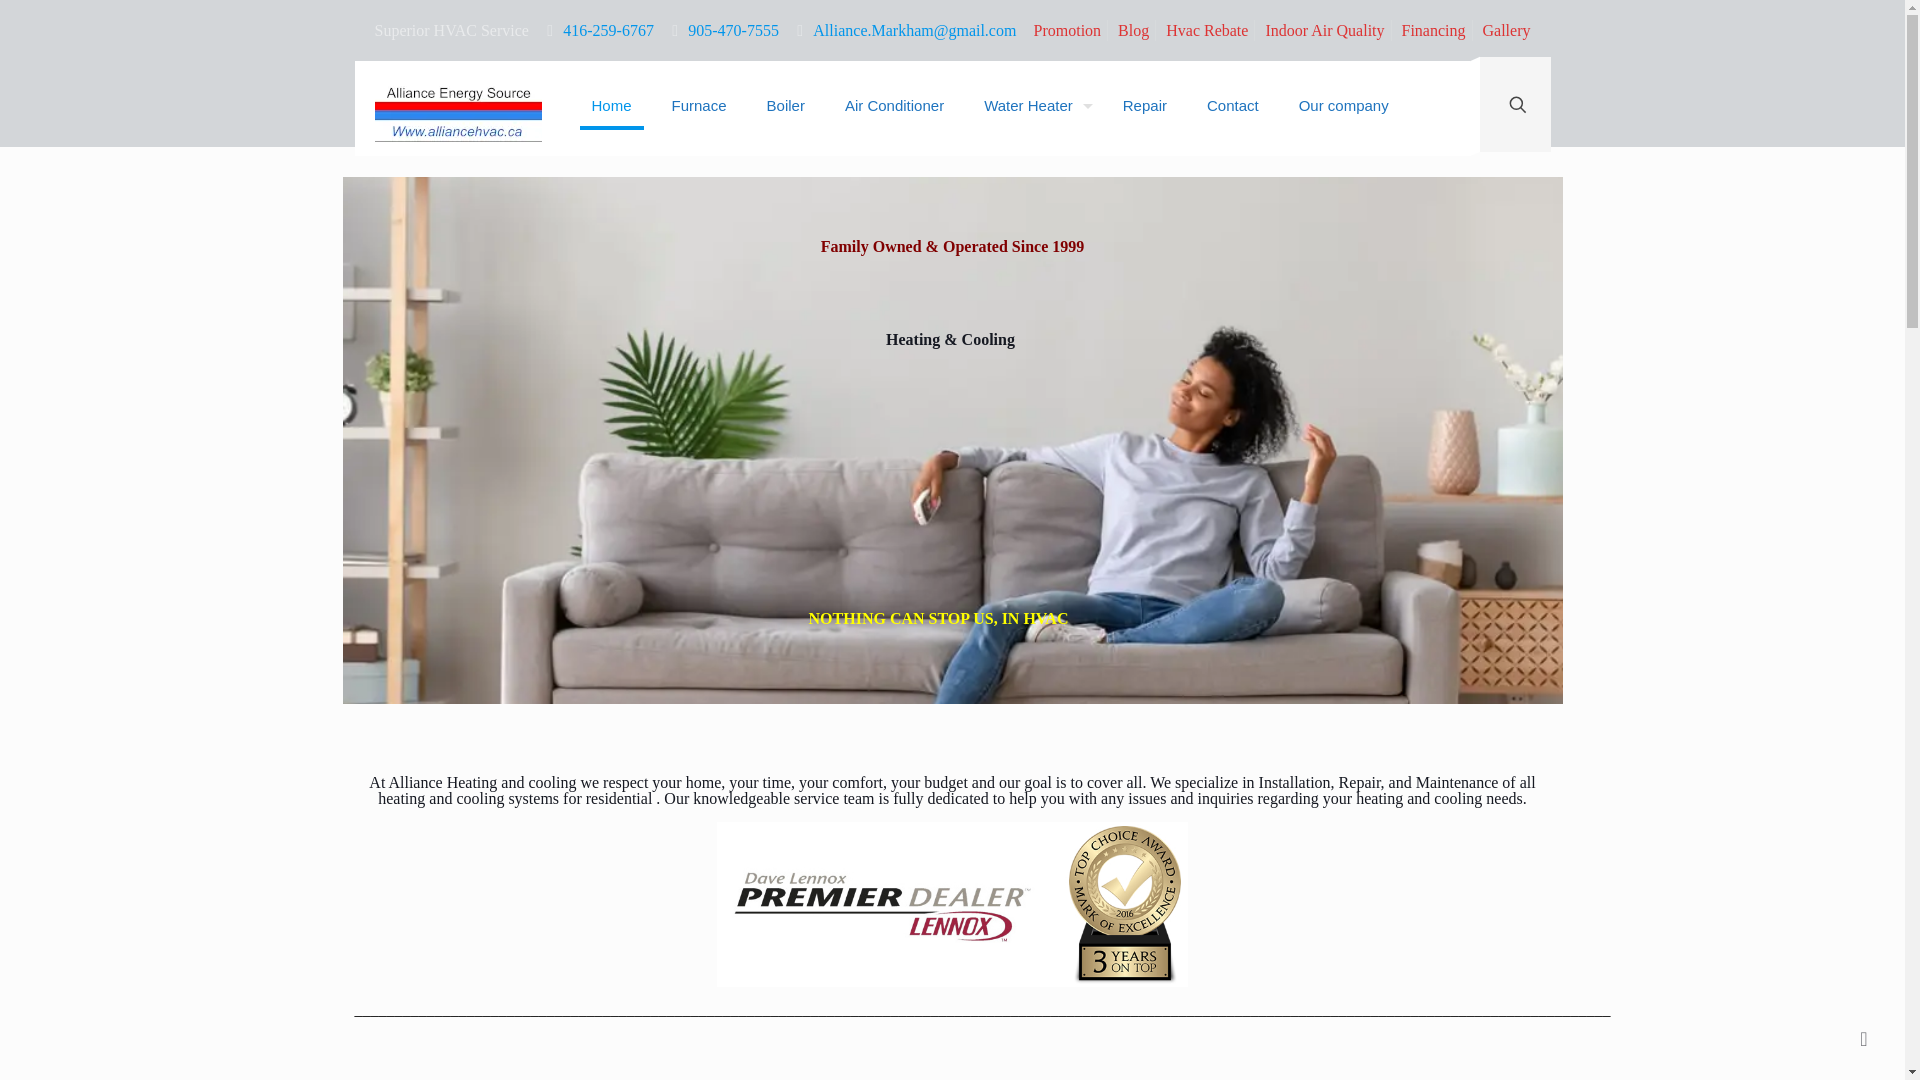 The height and width of the screenshot is (1080, 1920). What do you see at coordinates (1068, 30) in the screenshot?
I see `Promotion` at bounding box center [1068, 30].